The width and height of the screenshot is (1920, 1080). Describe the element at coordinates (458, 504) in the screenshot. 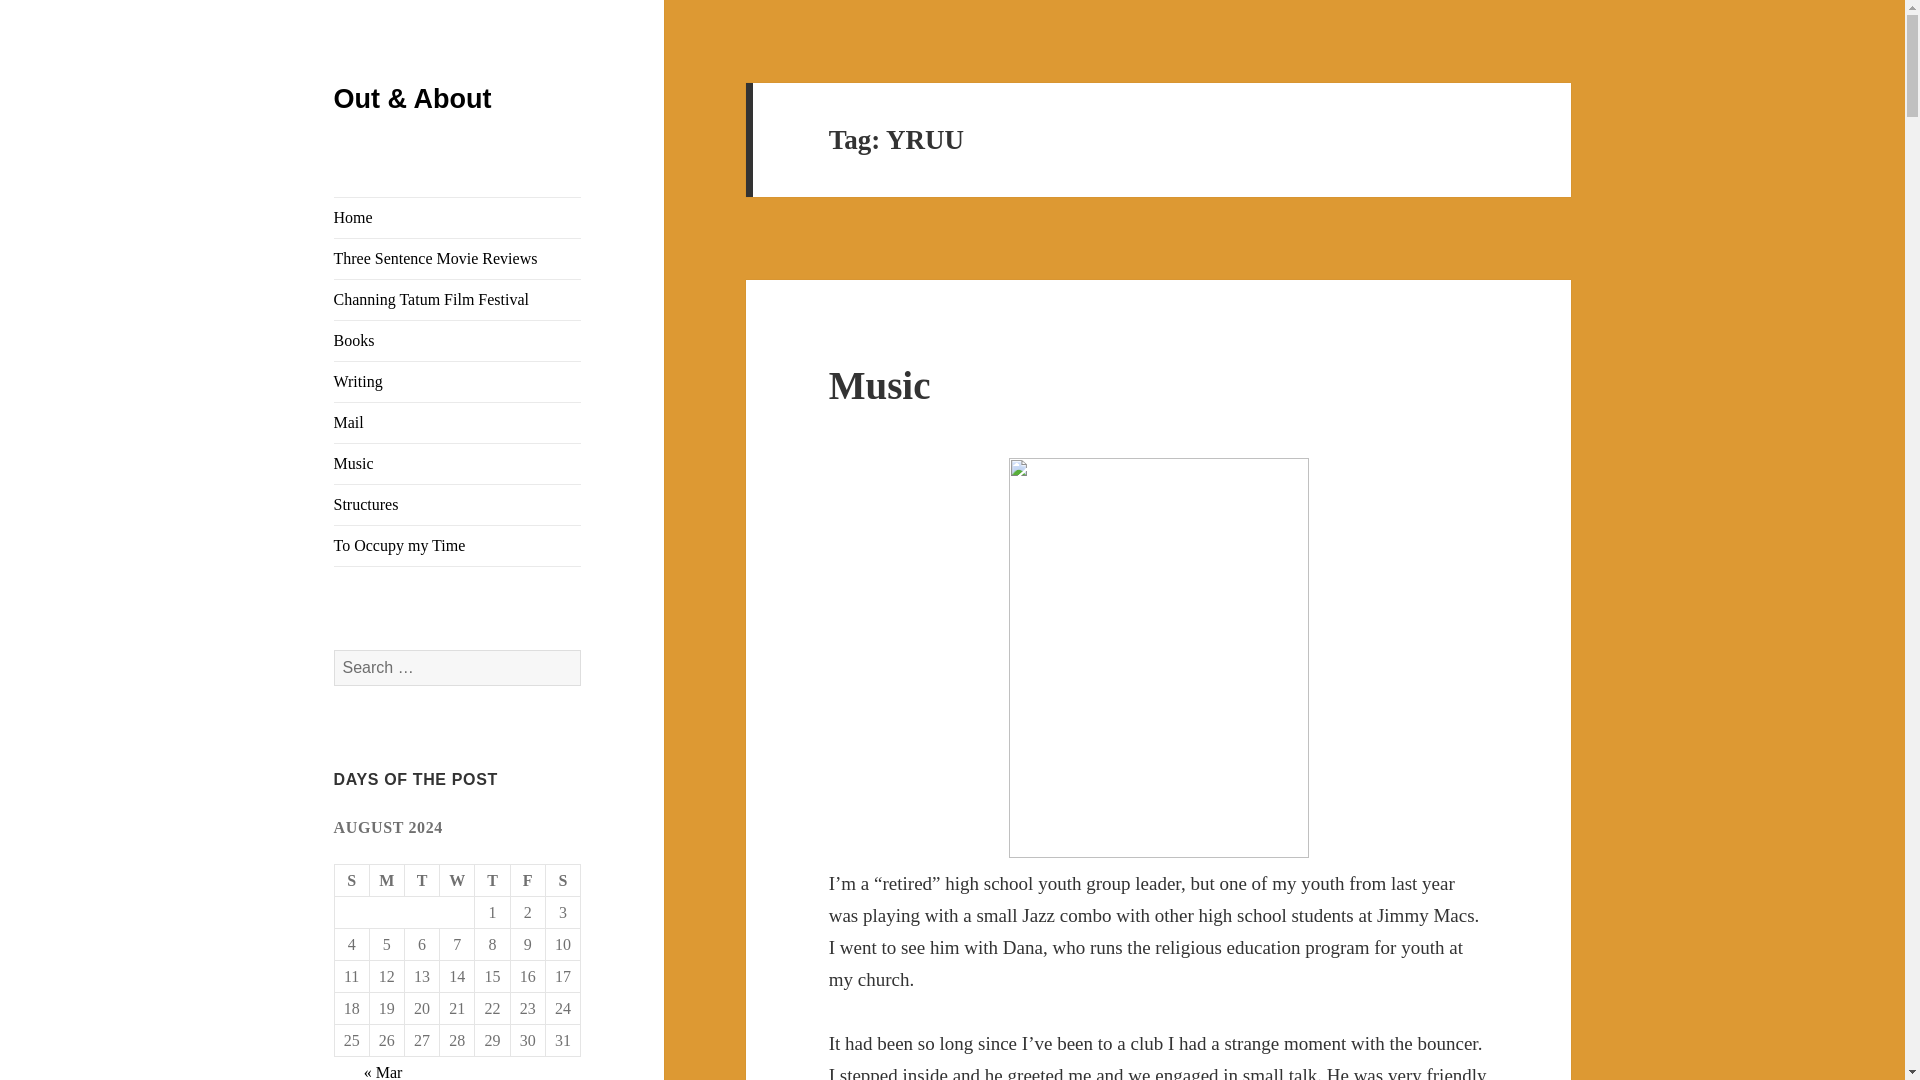

I see `Buildings, houses and other things I notice on walks.` at that location.